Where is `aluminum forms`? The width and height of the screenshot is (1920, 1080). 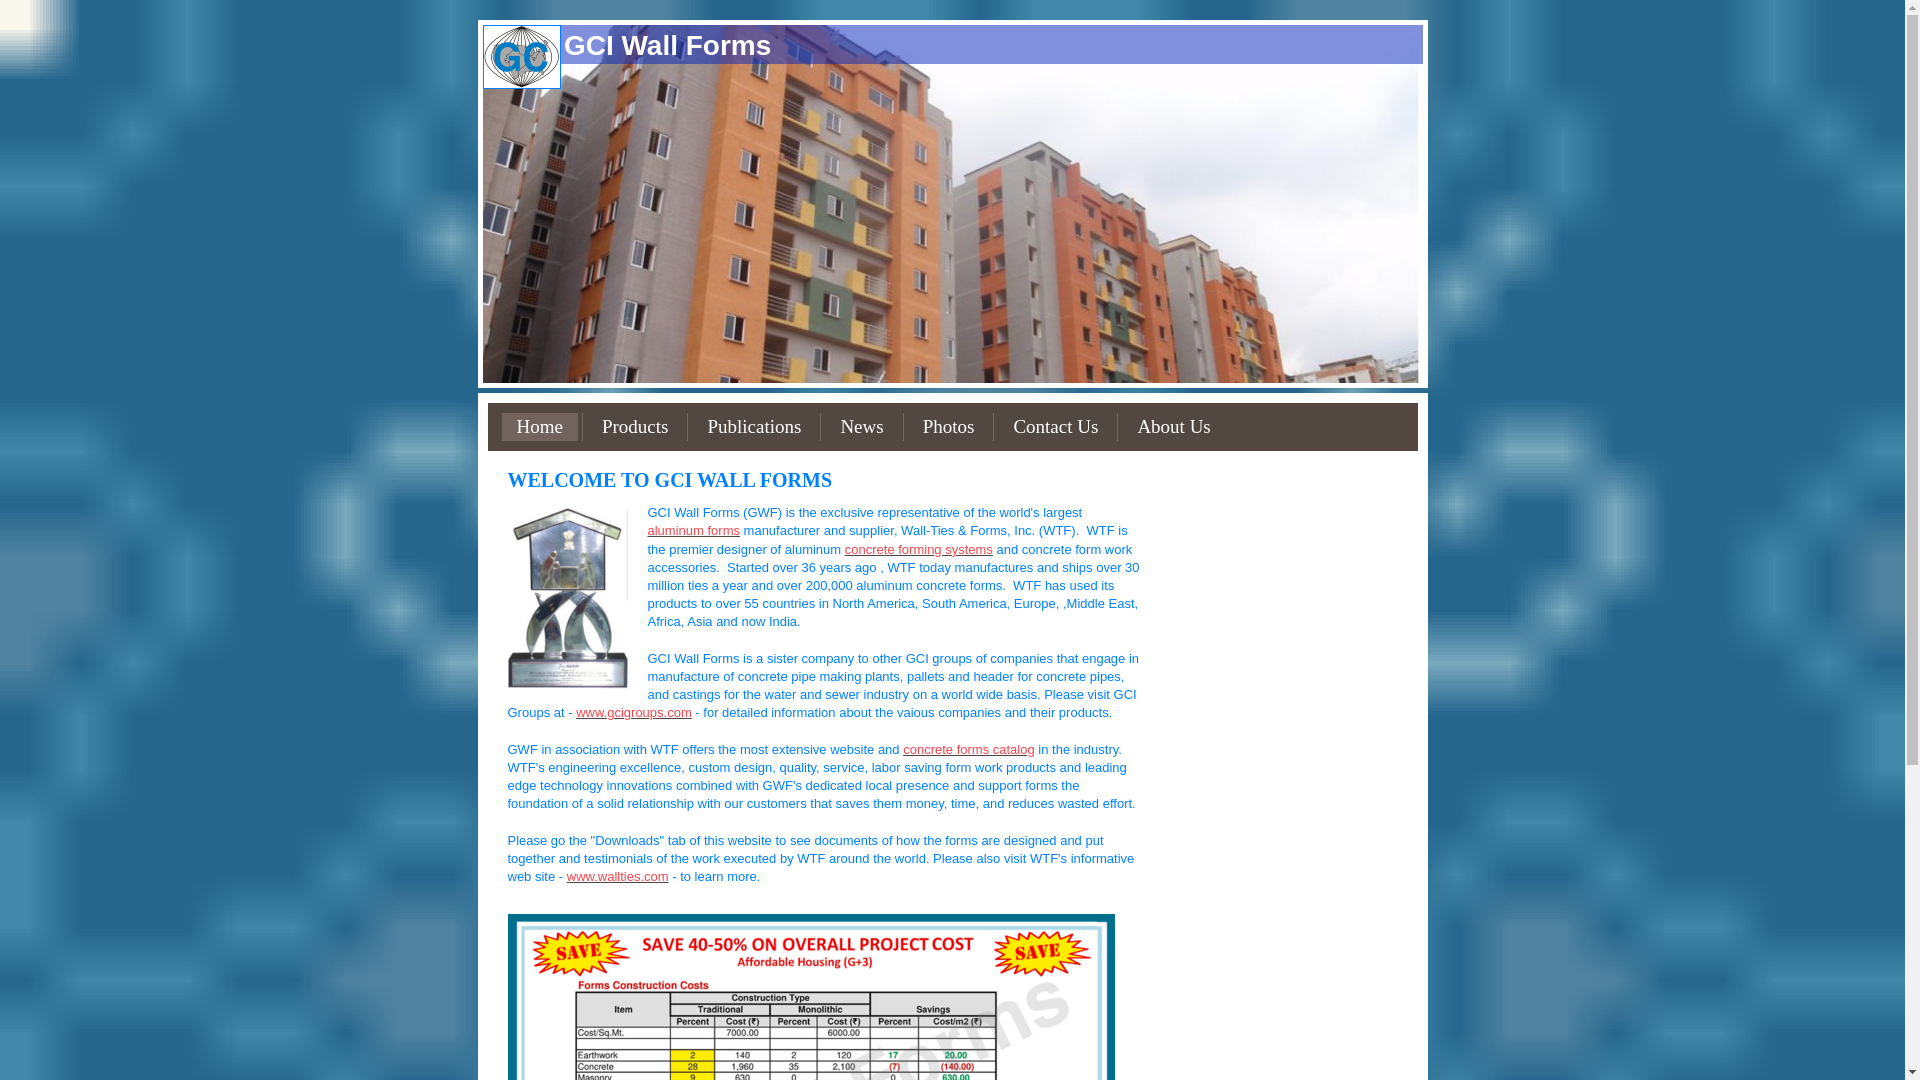 aluminum forms is located at coordinates (694, 530).